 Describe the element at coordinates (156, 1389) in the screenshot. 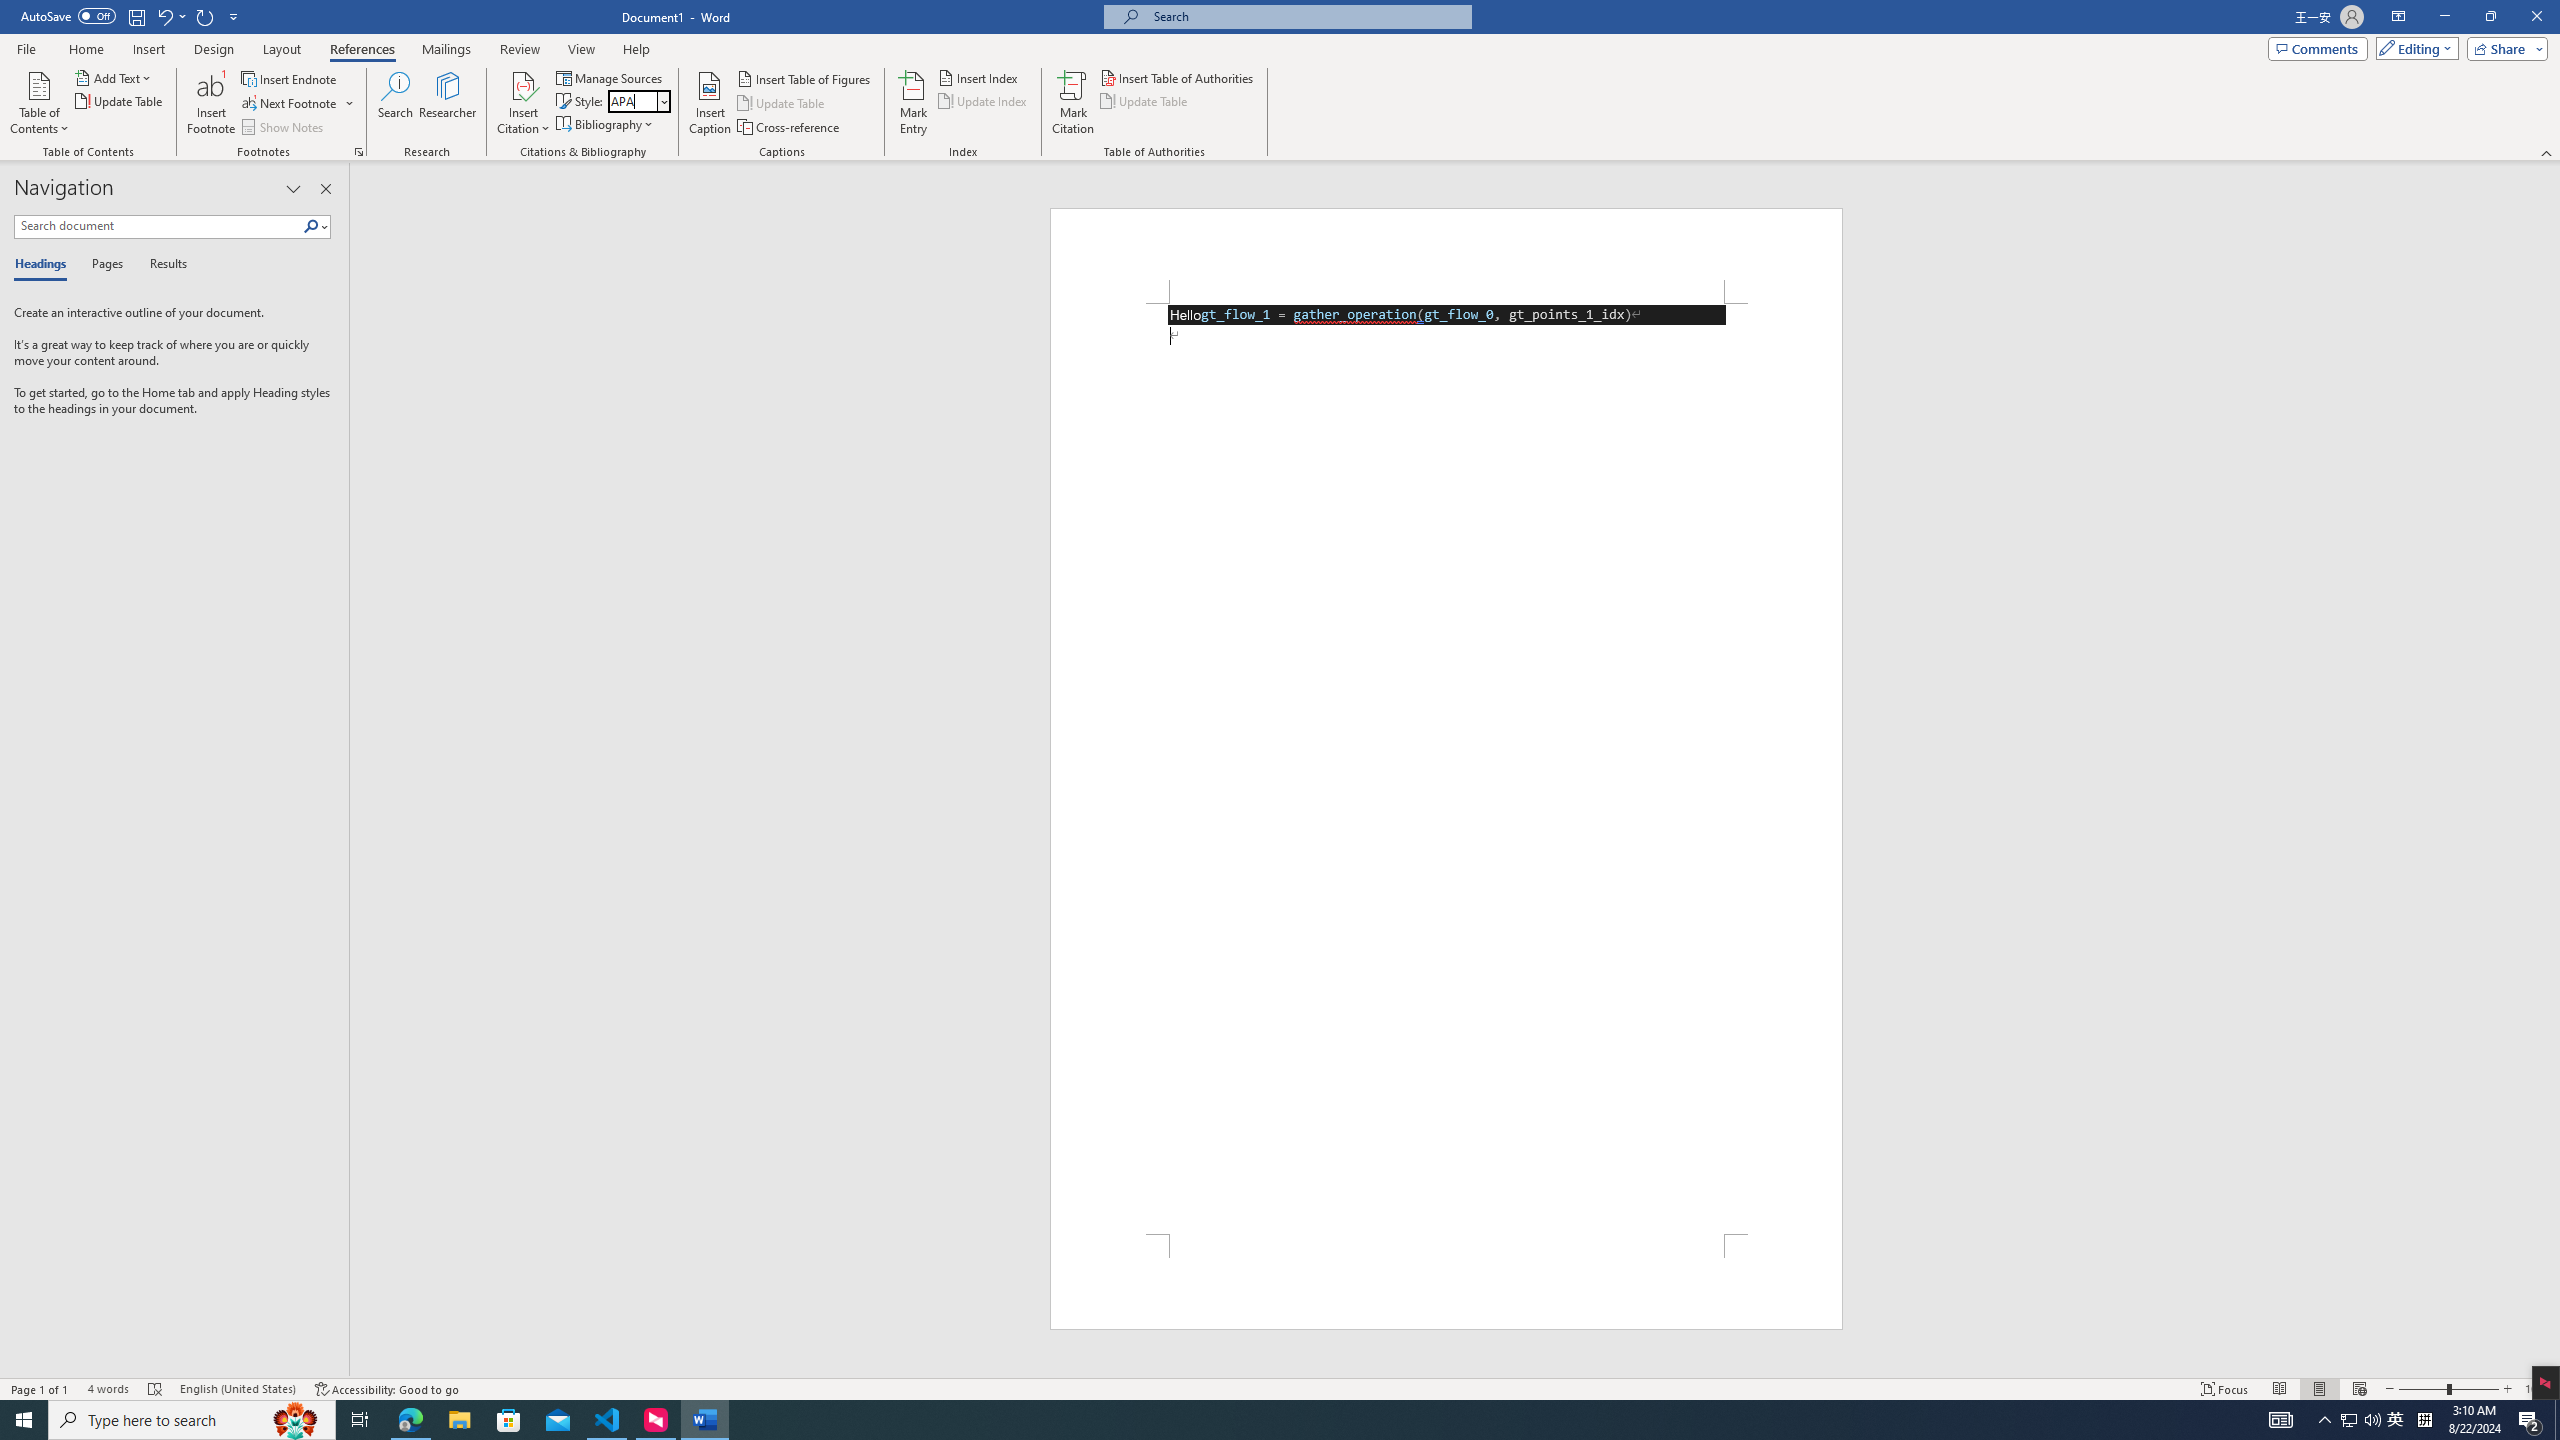

I see `Spelling and Grammar Check Errors` at that location.